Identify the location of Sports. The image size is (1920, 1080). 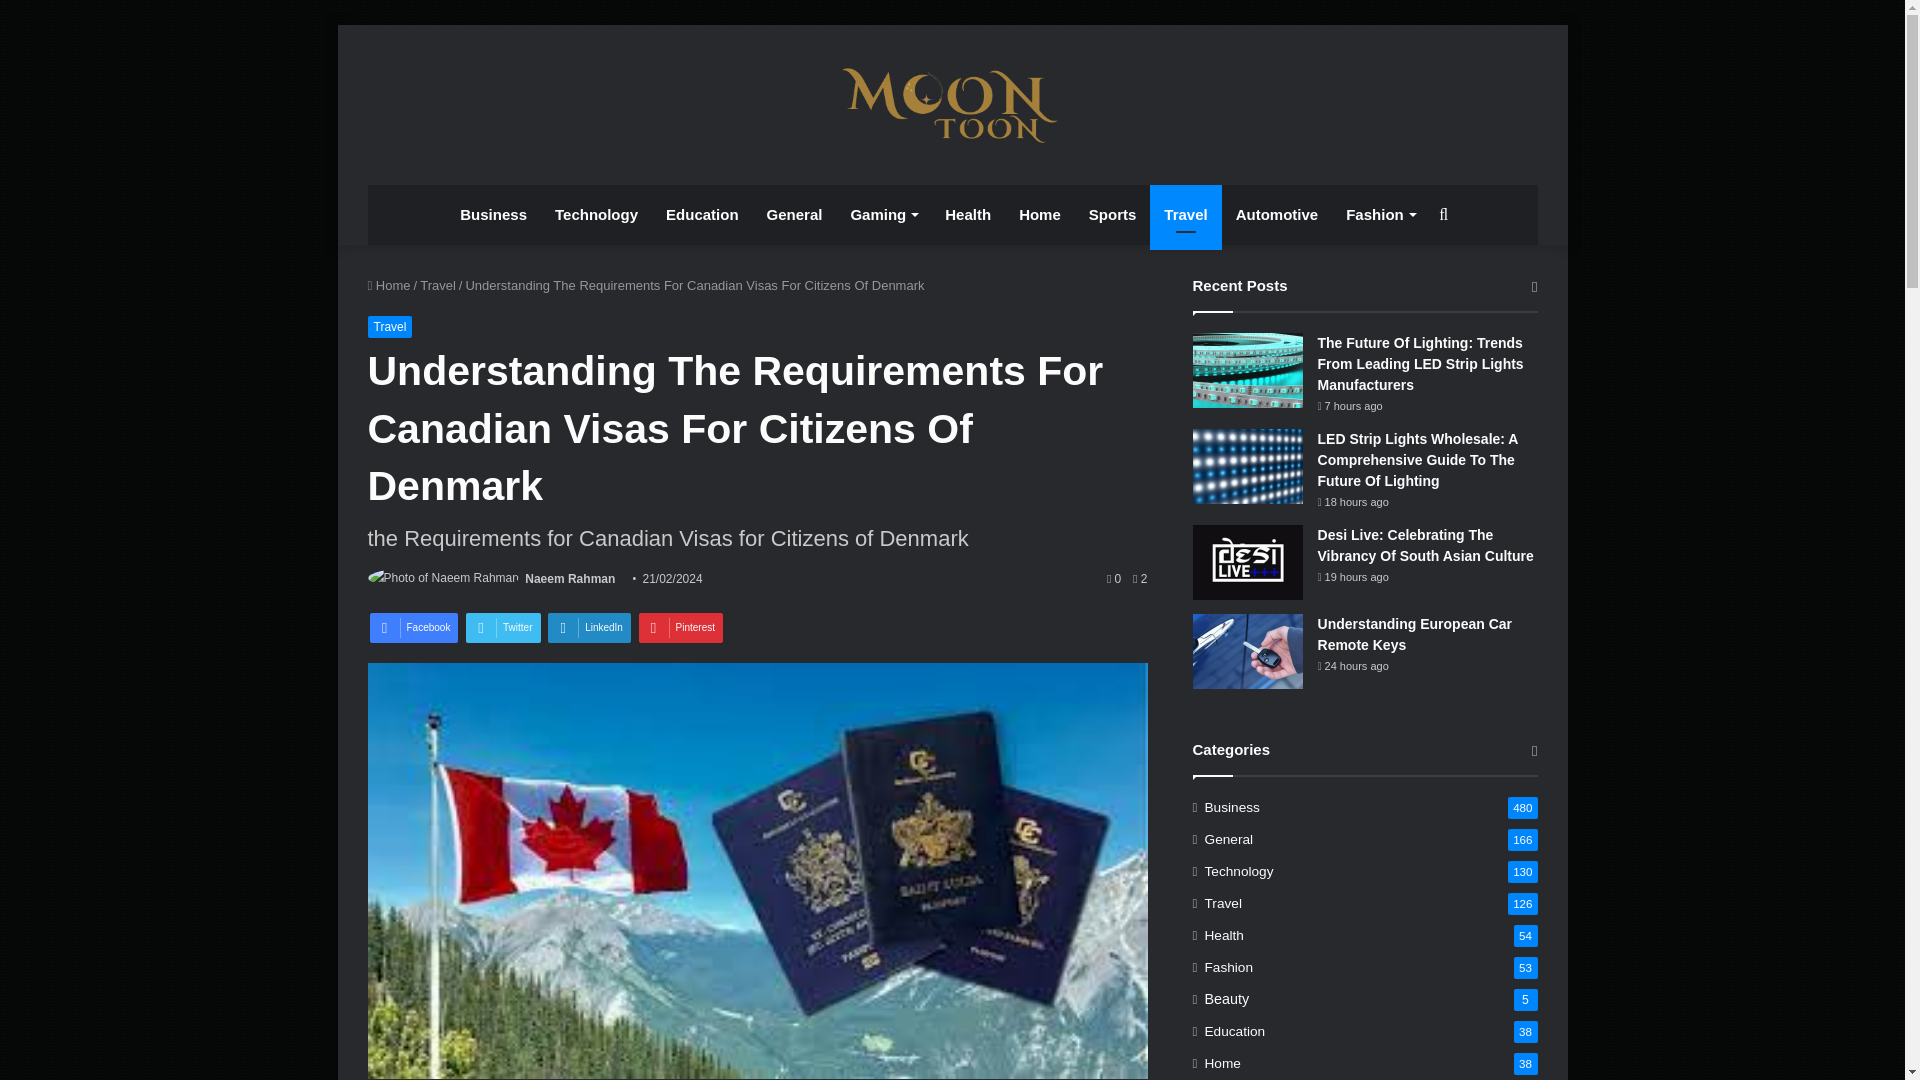
(1112, 214).